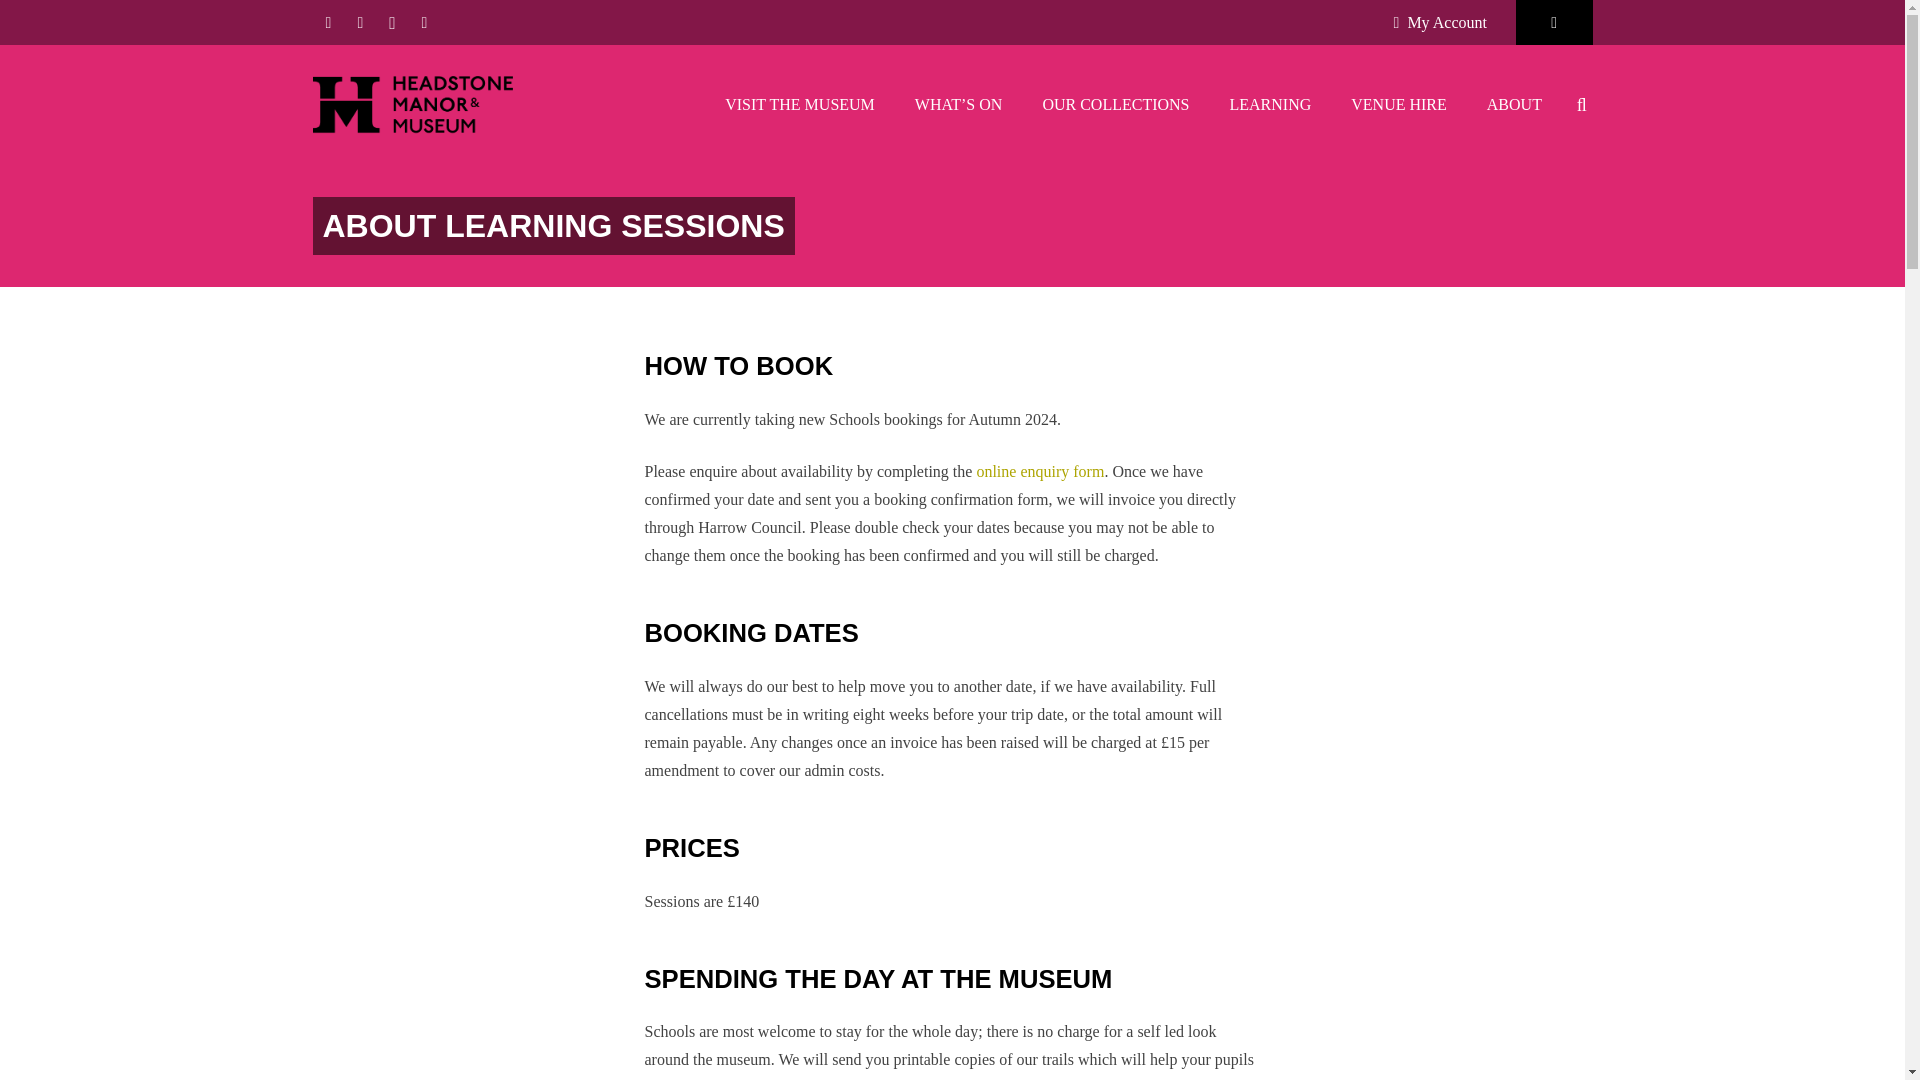 The width and height of the screenshot is (1920, 1080). What do you see at coordinates (1440, 22) in the screenshot?
I see `My Account` at bounding box center [1440, 22].